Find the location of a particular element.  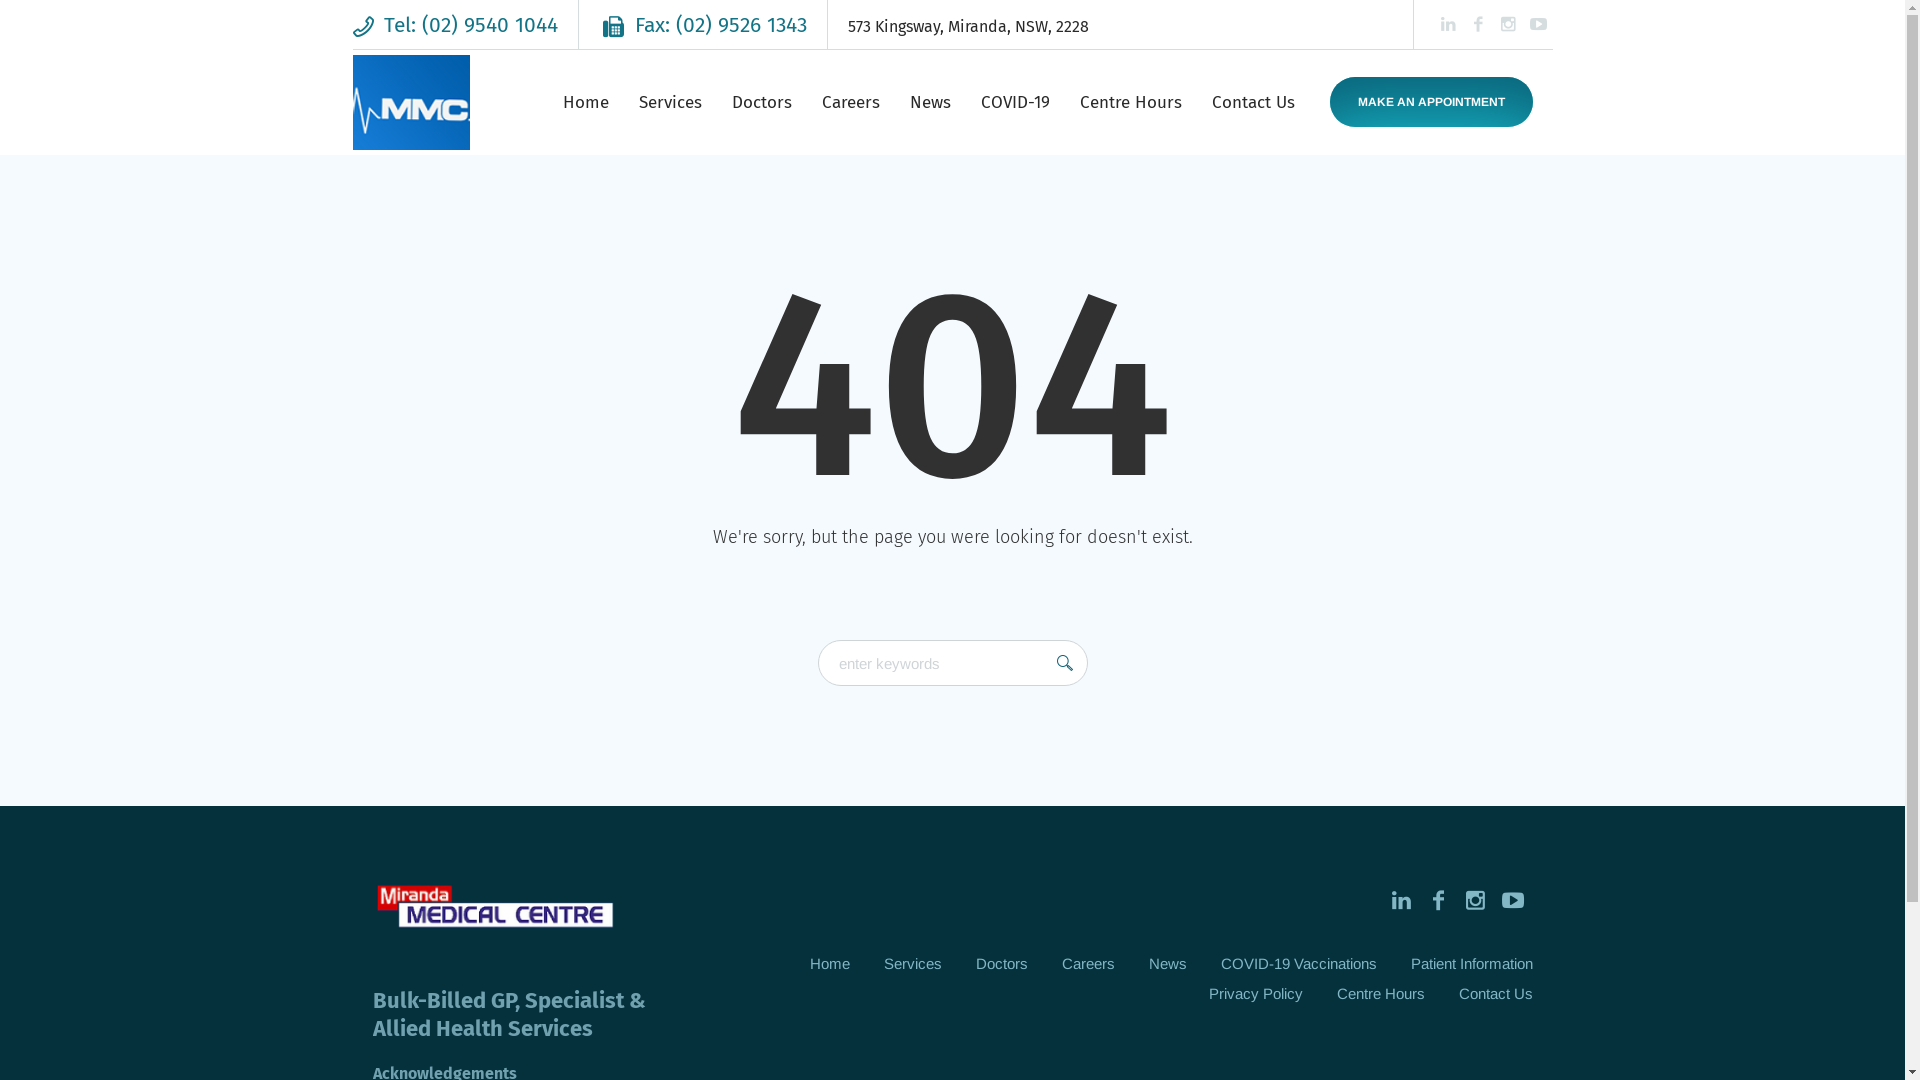

Facebook is located at coordinates (1478, 24).